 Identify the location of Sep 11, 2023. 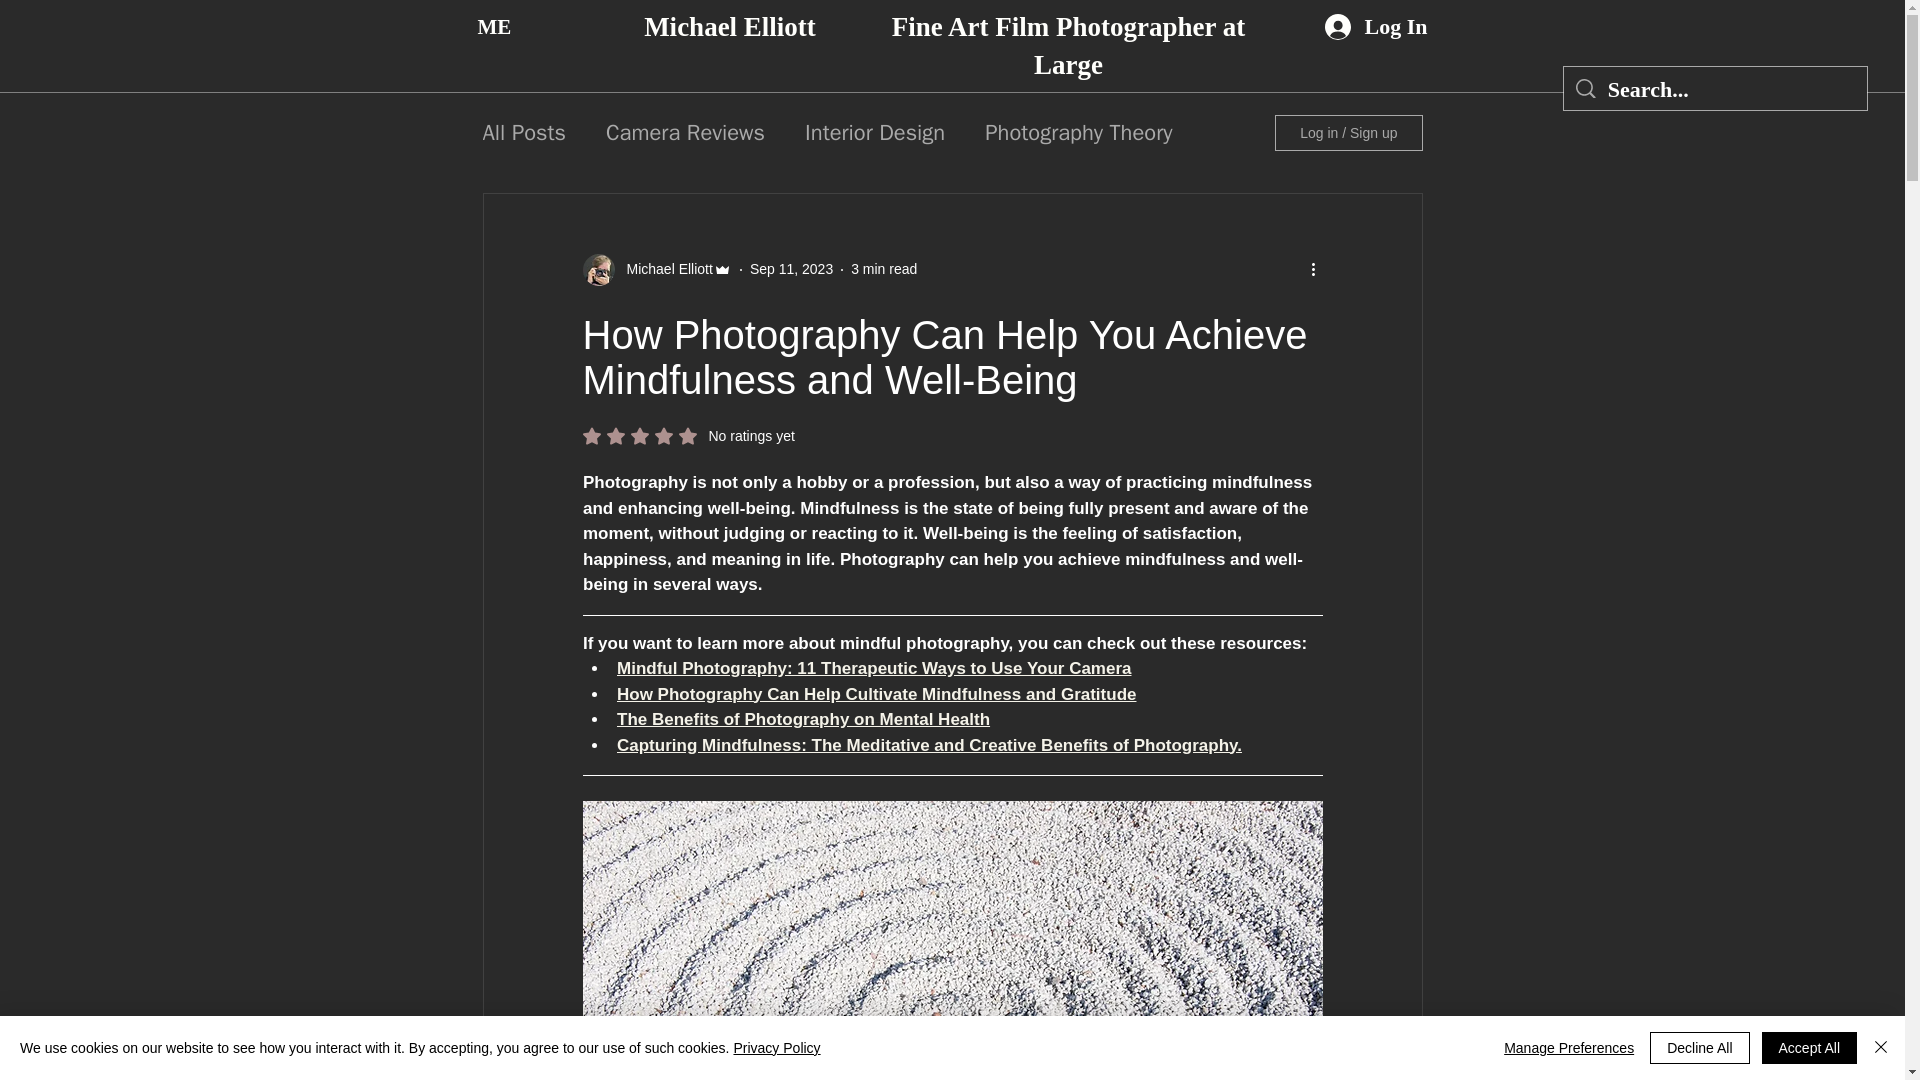
(792, 268).